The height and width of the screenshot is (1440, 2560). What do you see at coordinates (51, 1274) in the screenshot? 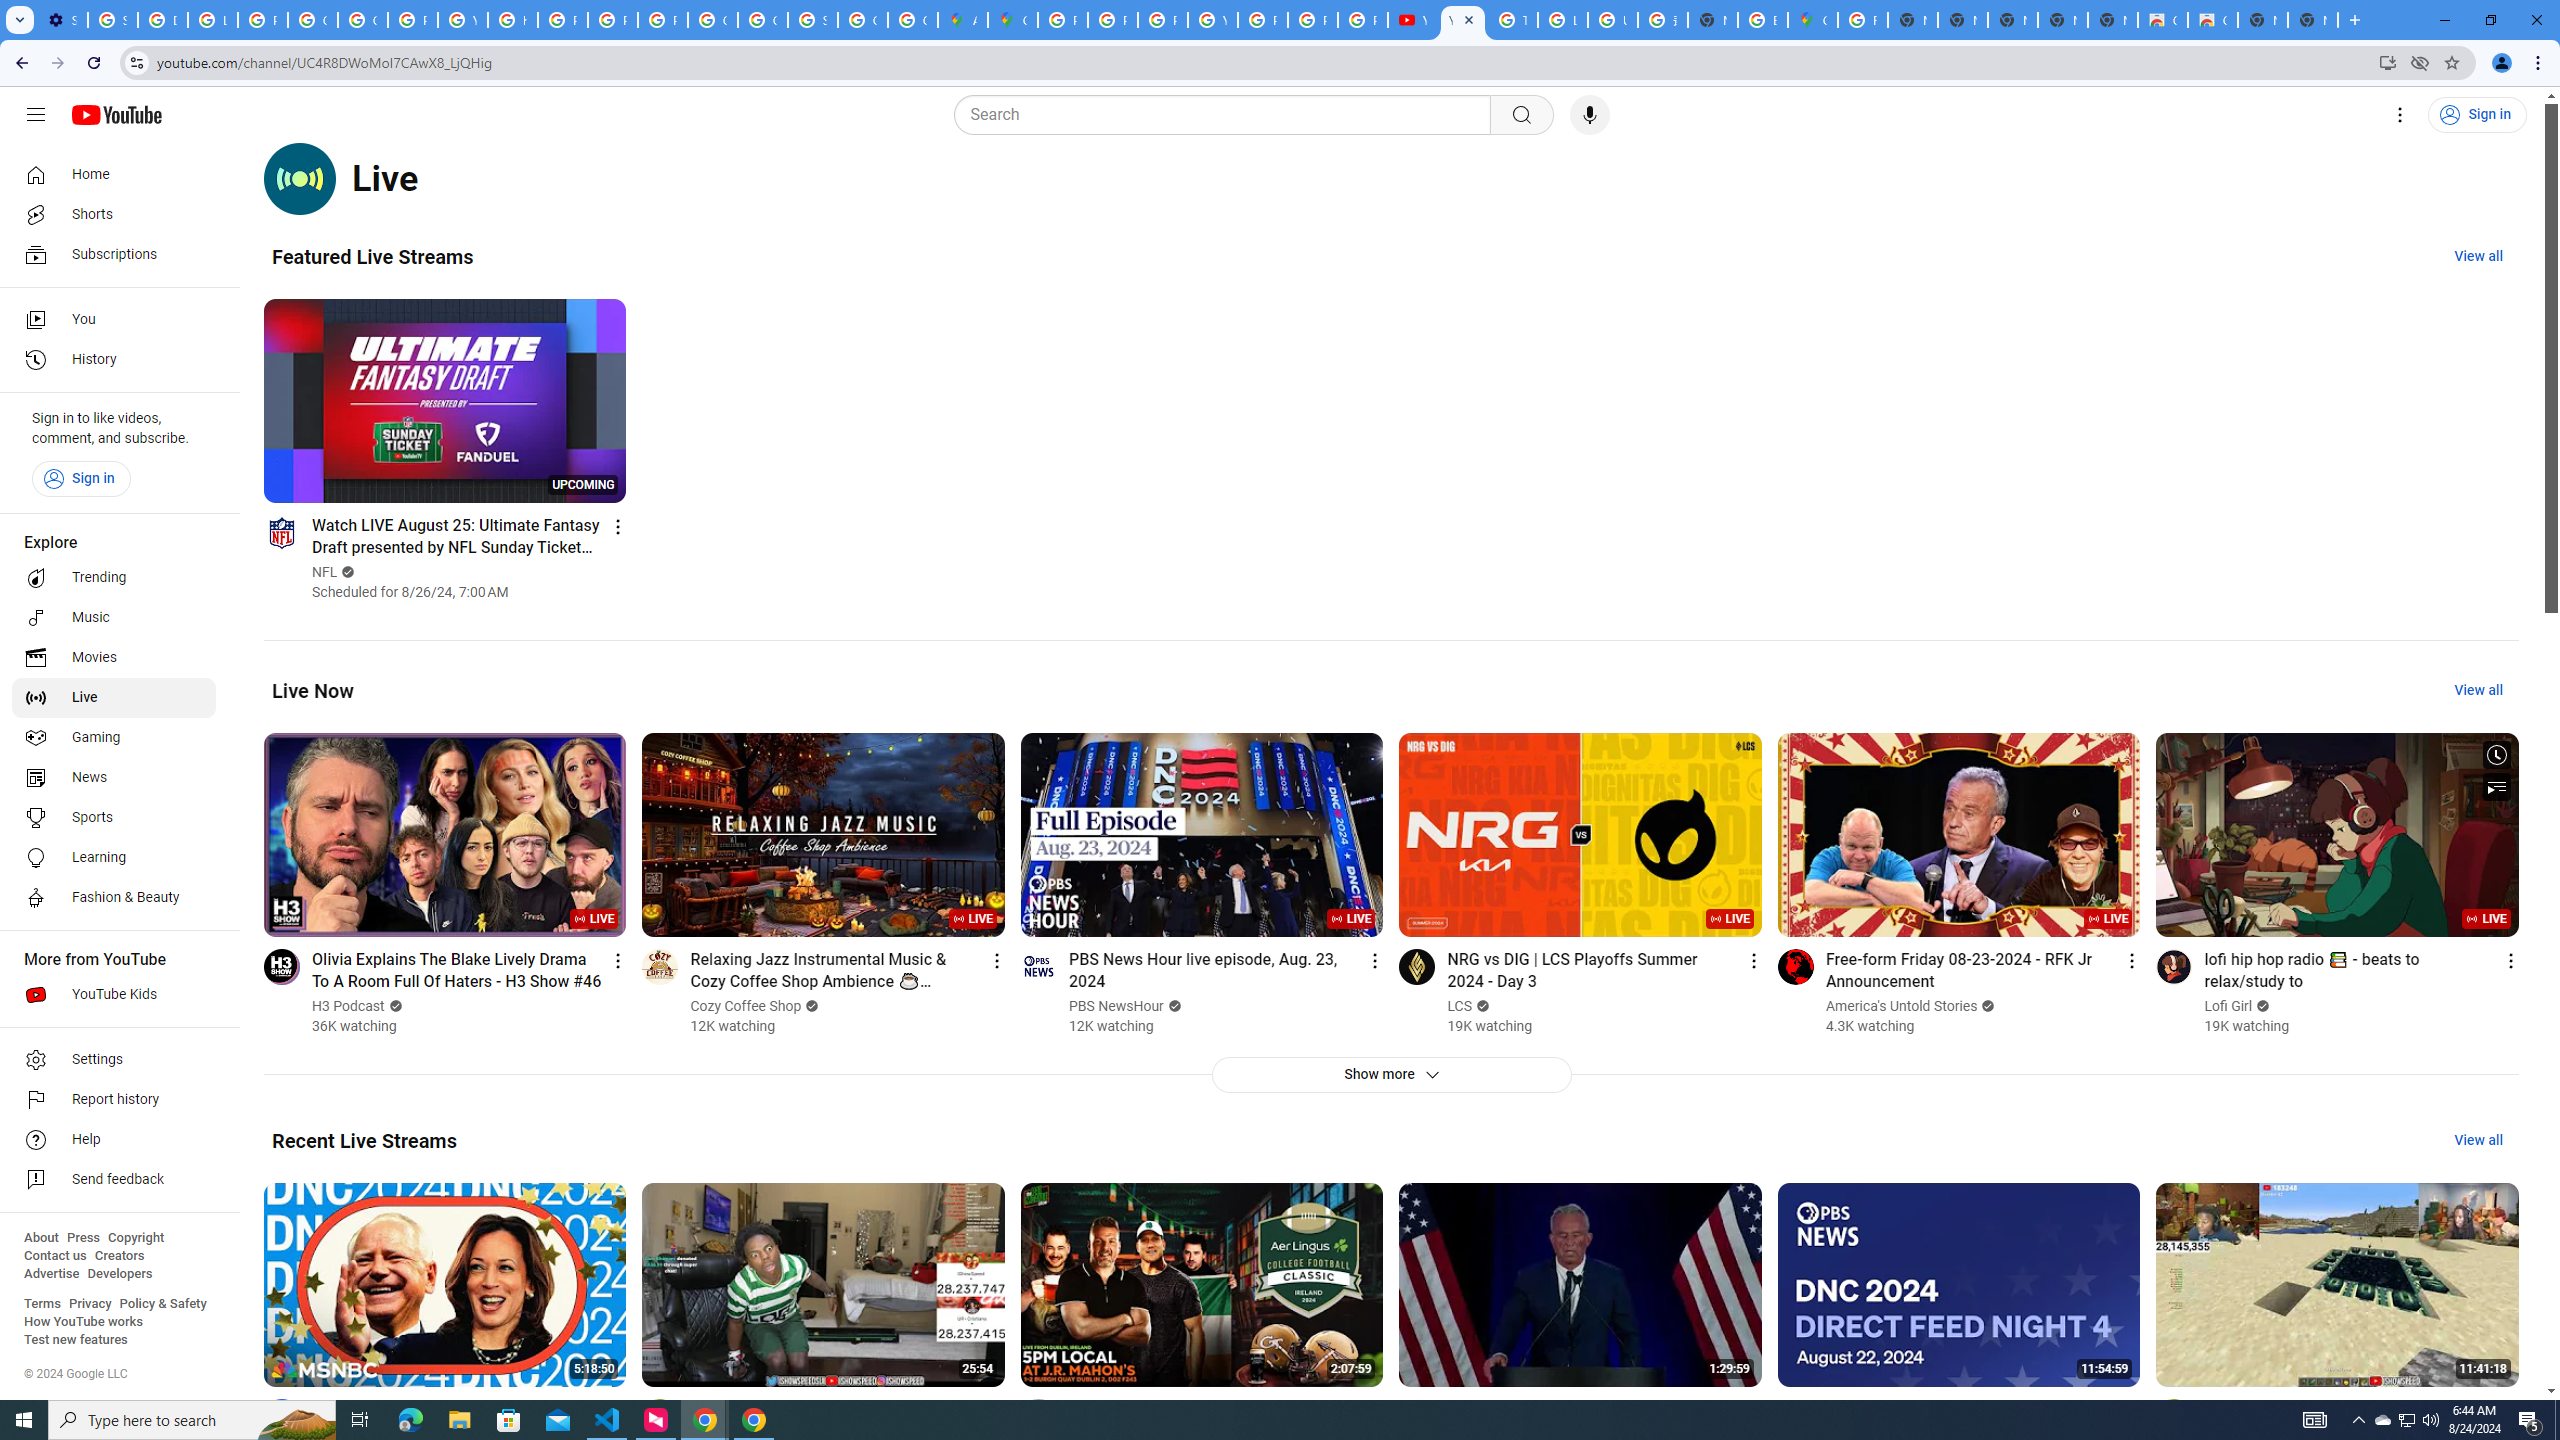
I see `Advertise` at bounding box center [51, 1274].